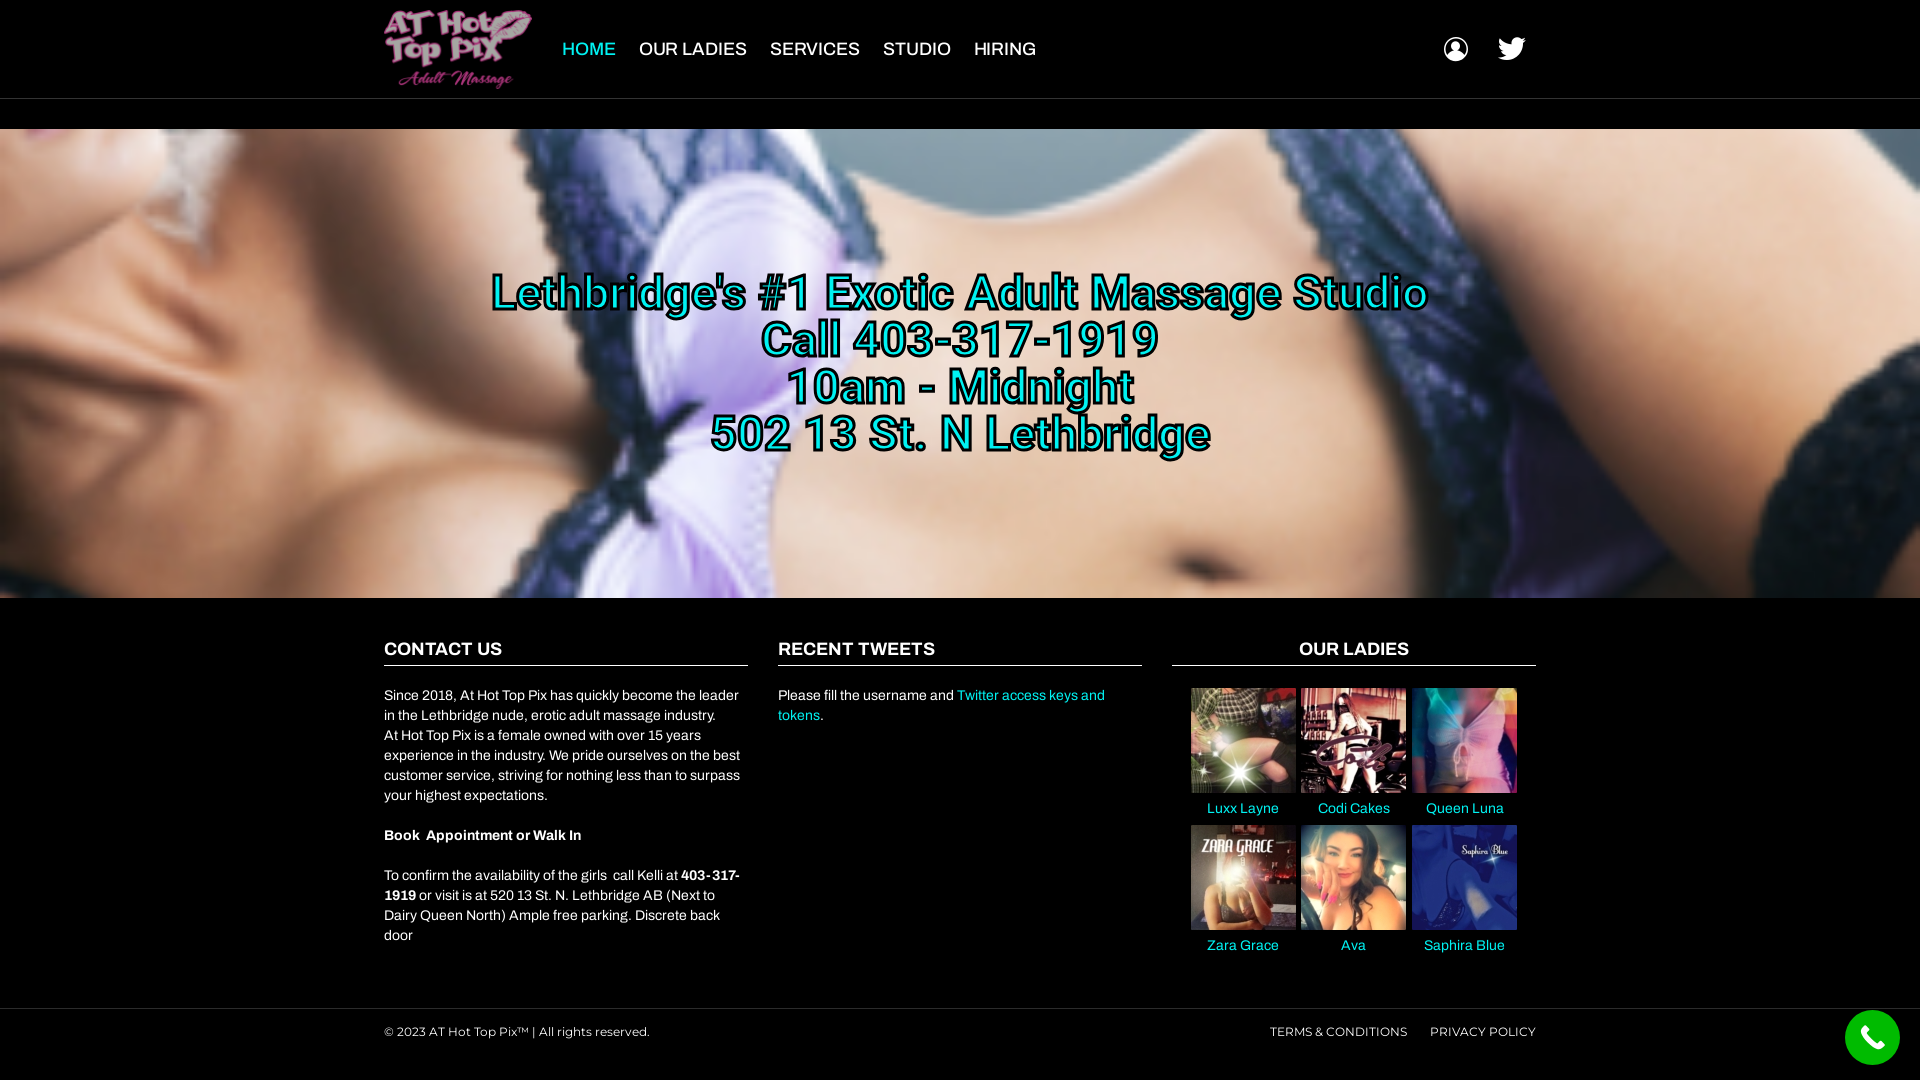 This screenshot has width=1920, height=1080. What do you see at coordinates (1244, 937) in the screenshot?
I see `Zara Grace` at bounding box center [1244, 937].